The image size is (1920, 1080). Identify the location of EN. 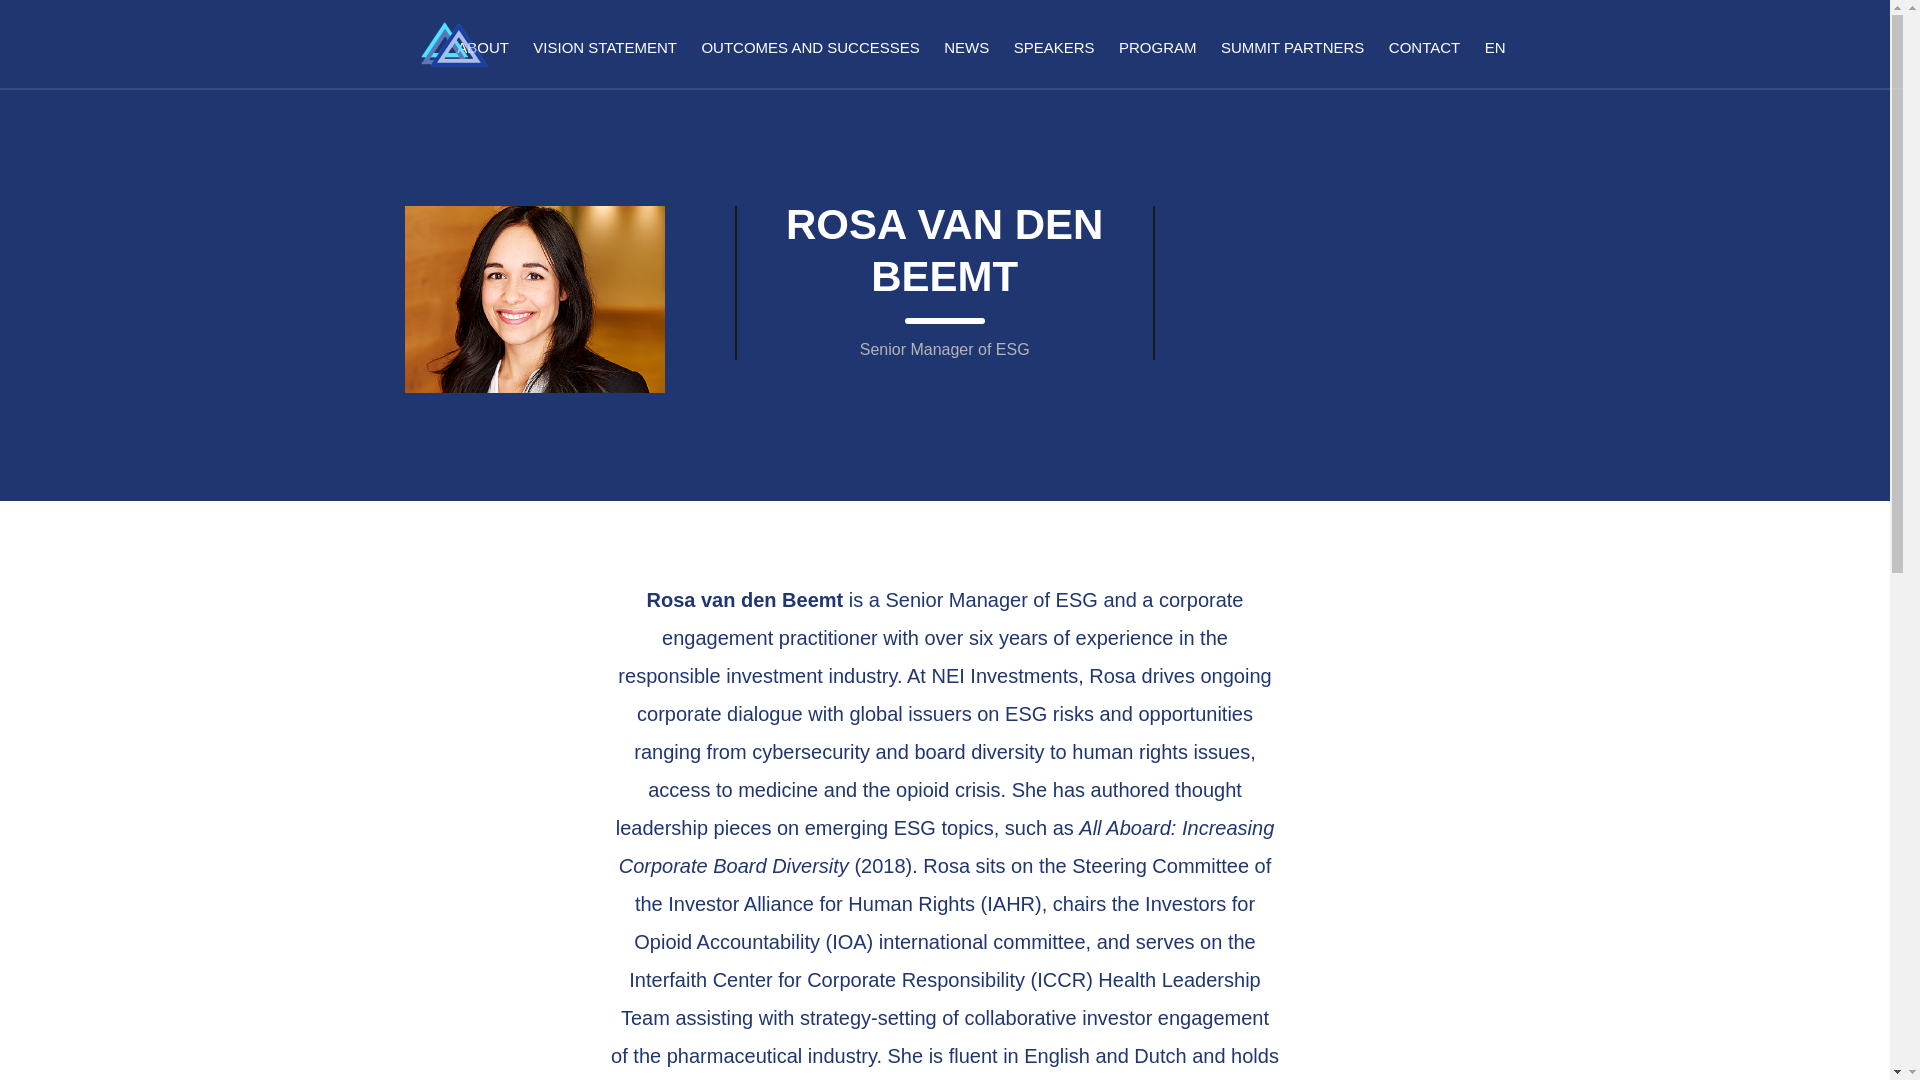
(1495, 47).